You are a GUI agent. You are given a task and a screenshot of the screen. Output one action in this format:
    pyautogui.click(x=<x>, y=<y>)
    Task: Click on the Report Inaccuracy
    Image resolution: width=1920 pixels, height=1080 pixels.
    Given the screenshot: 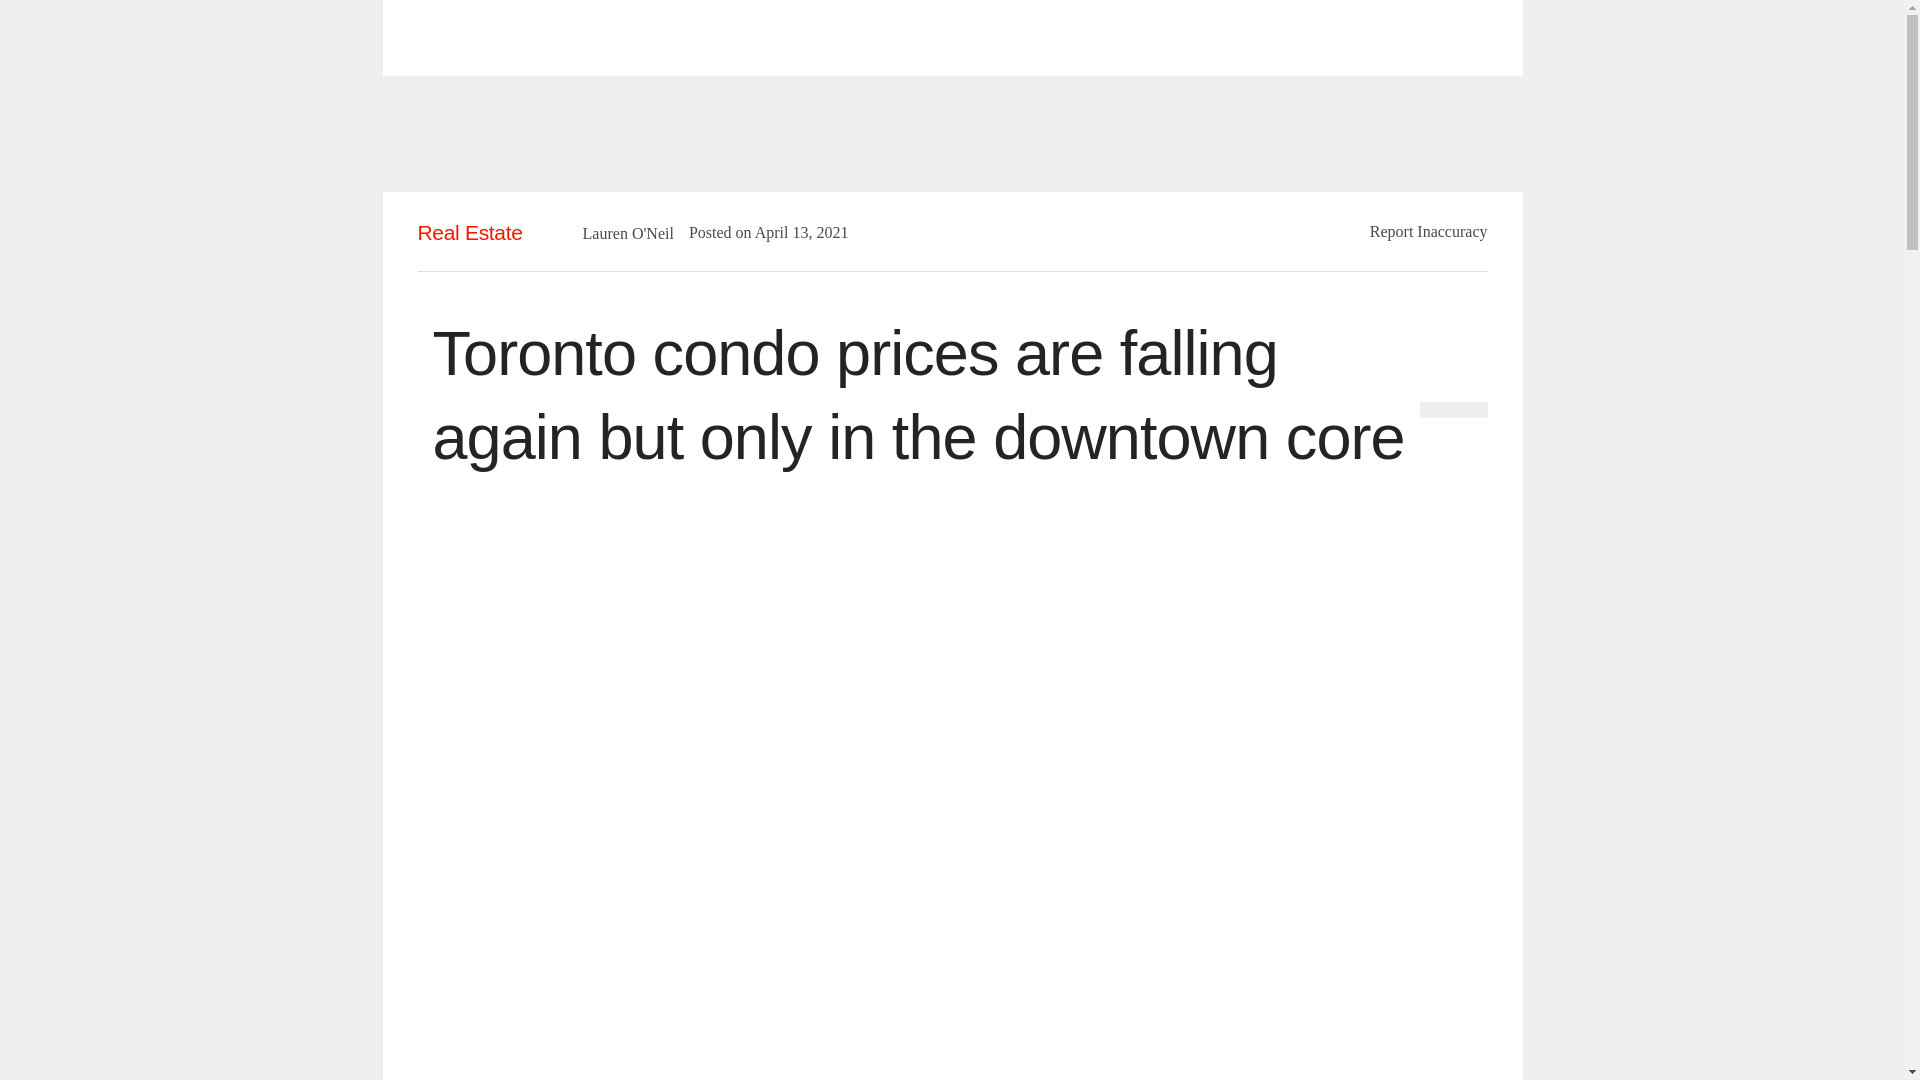 What is the action you would take?
    pyautogui.click(x=1429, y=230)
    